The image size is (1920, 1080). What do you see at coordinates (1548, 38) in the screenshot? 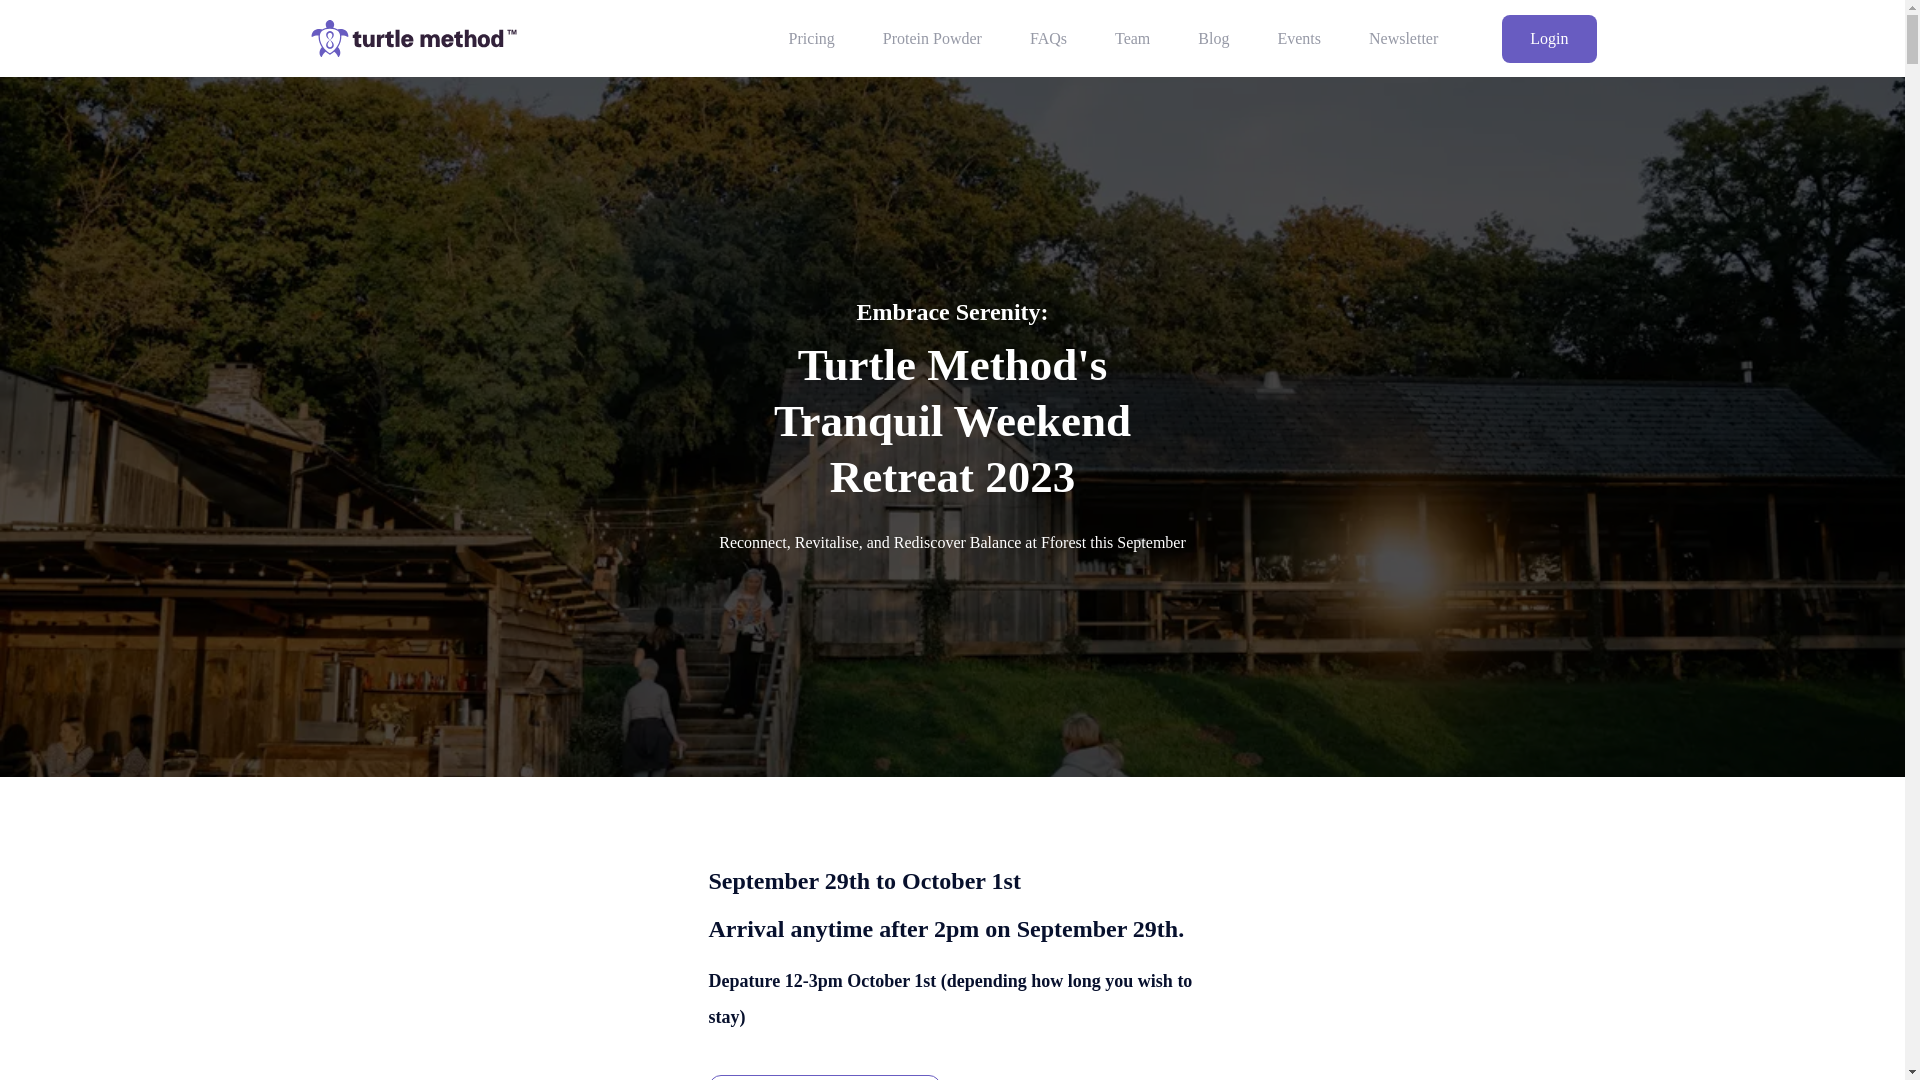
I see `Login` at bounding box center [1548, 38].